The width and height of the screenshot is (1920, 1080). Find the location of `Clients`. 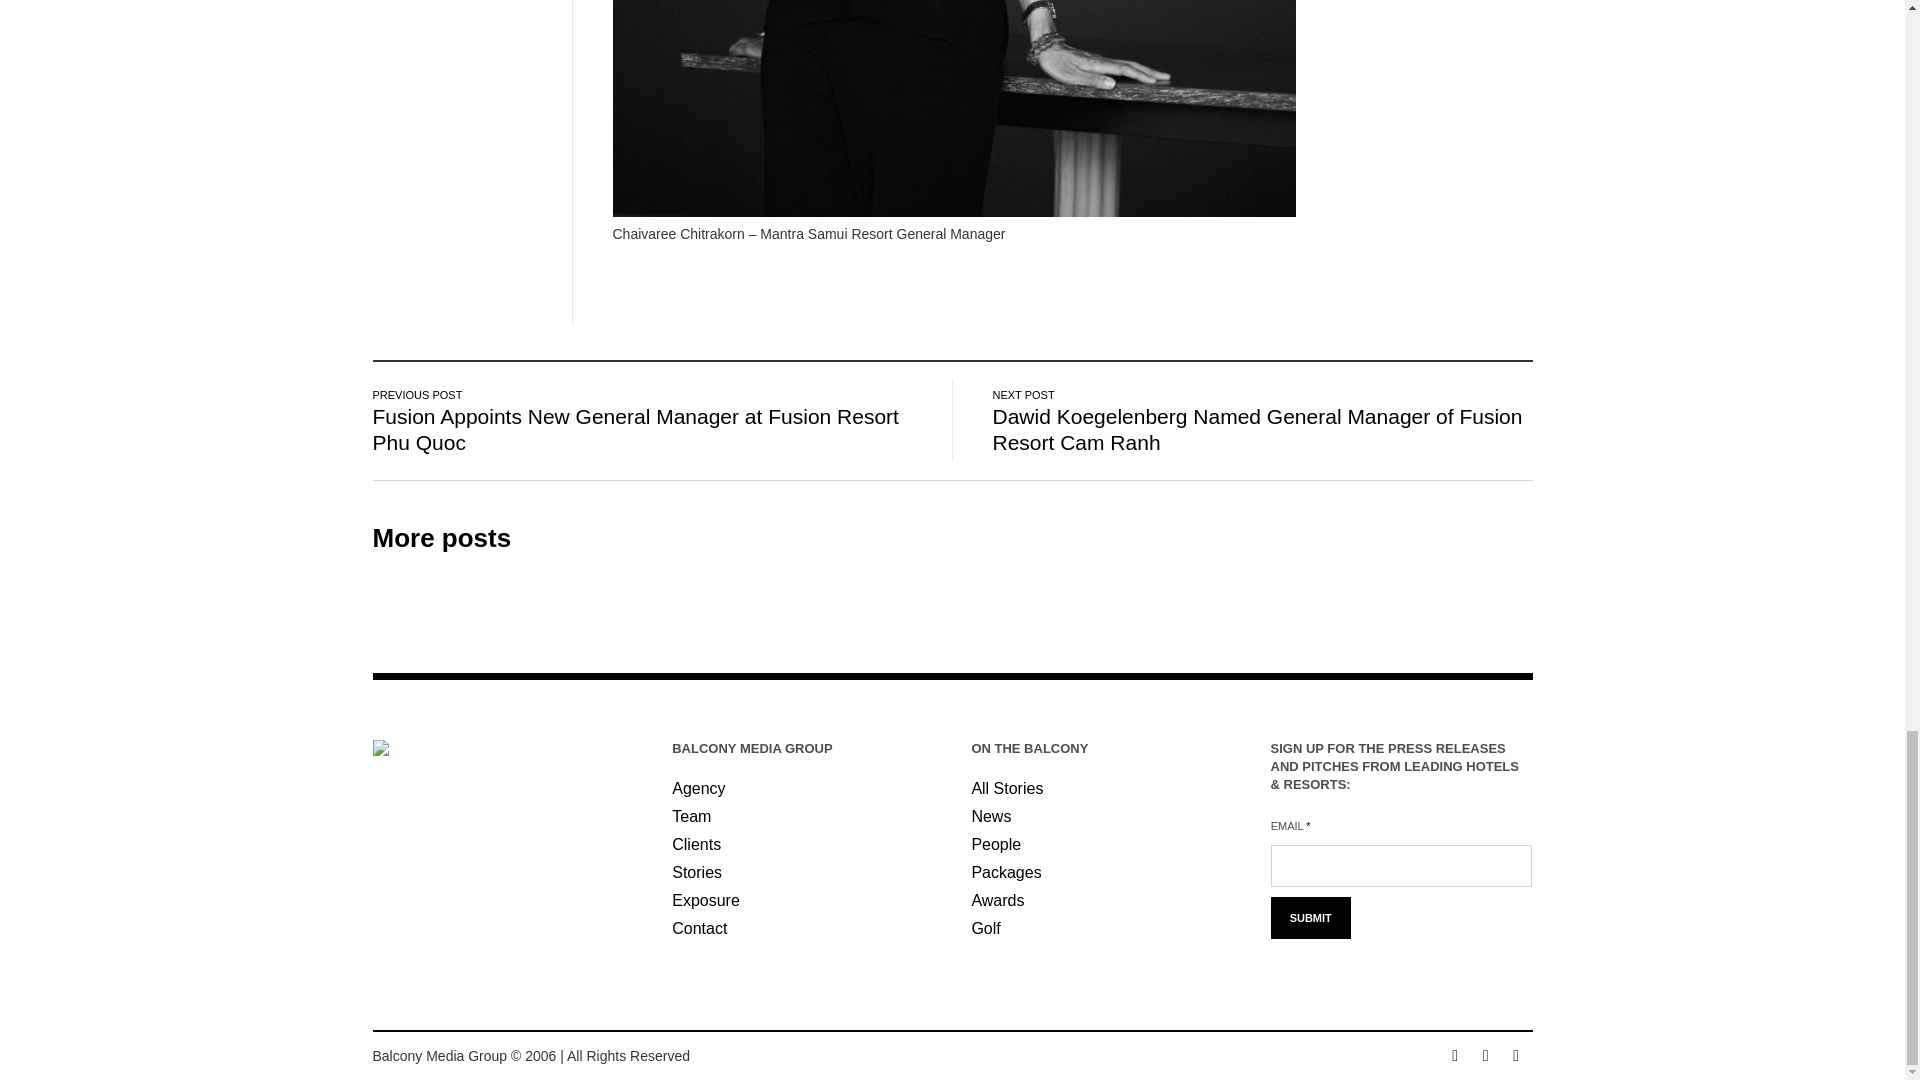

Clients is located at coordinates (696, 844).